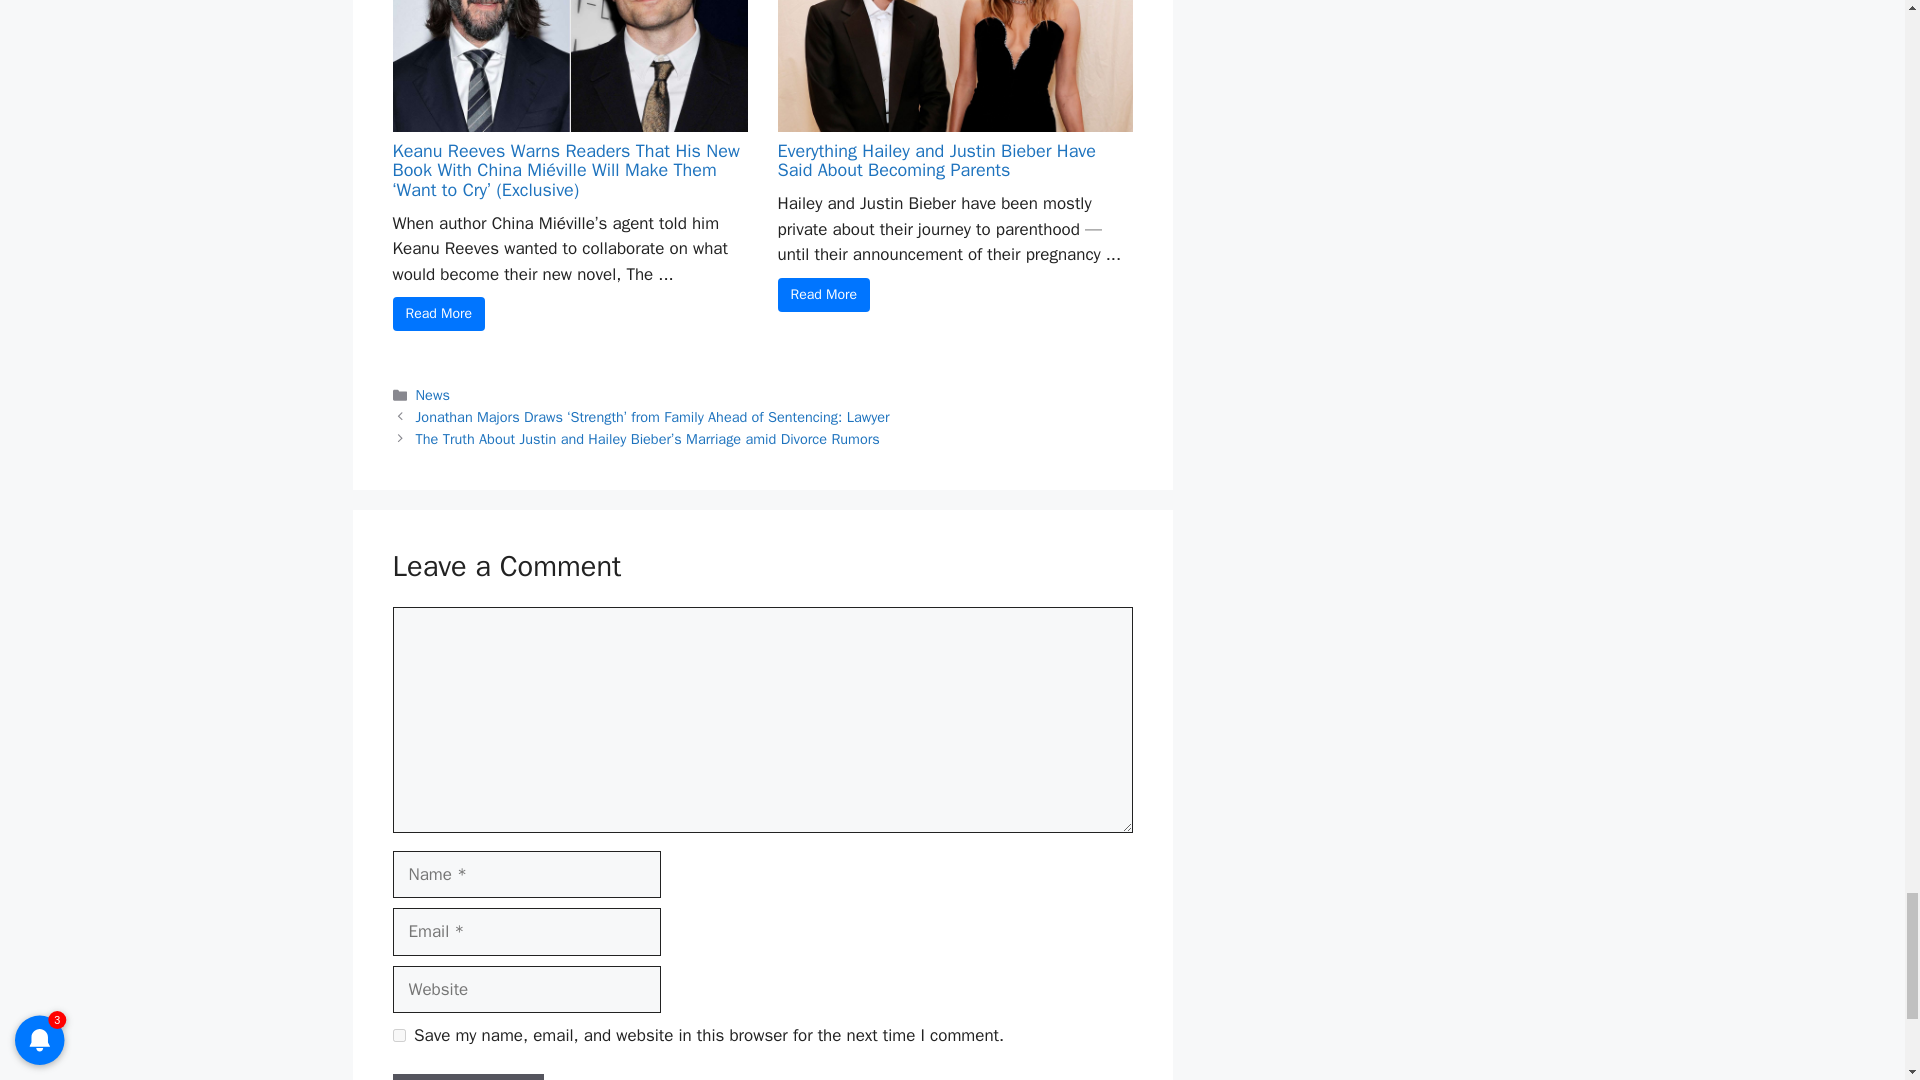 The image size is (1920, 1080). I want to click on yes, so click(398, 1036).